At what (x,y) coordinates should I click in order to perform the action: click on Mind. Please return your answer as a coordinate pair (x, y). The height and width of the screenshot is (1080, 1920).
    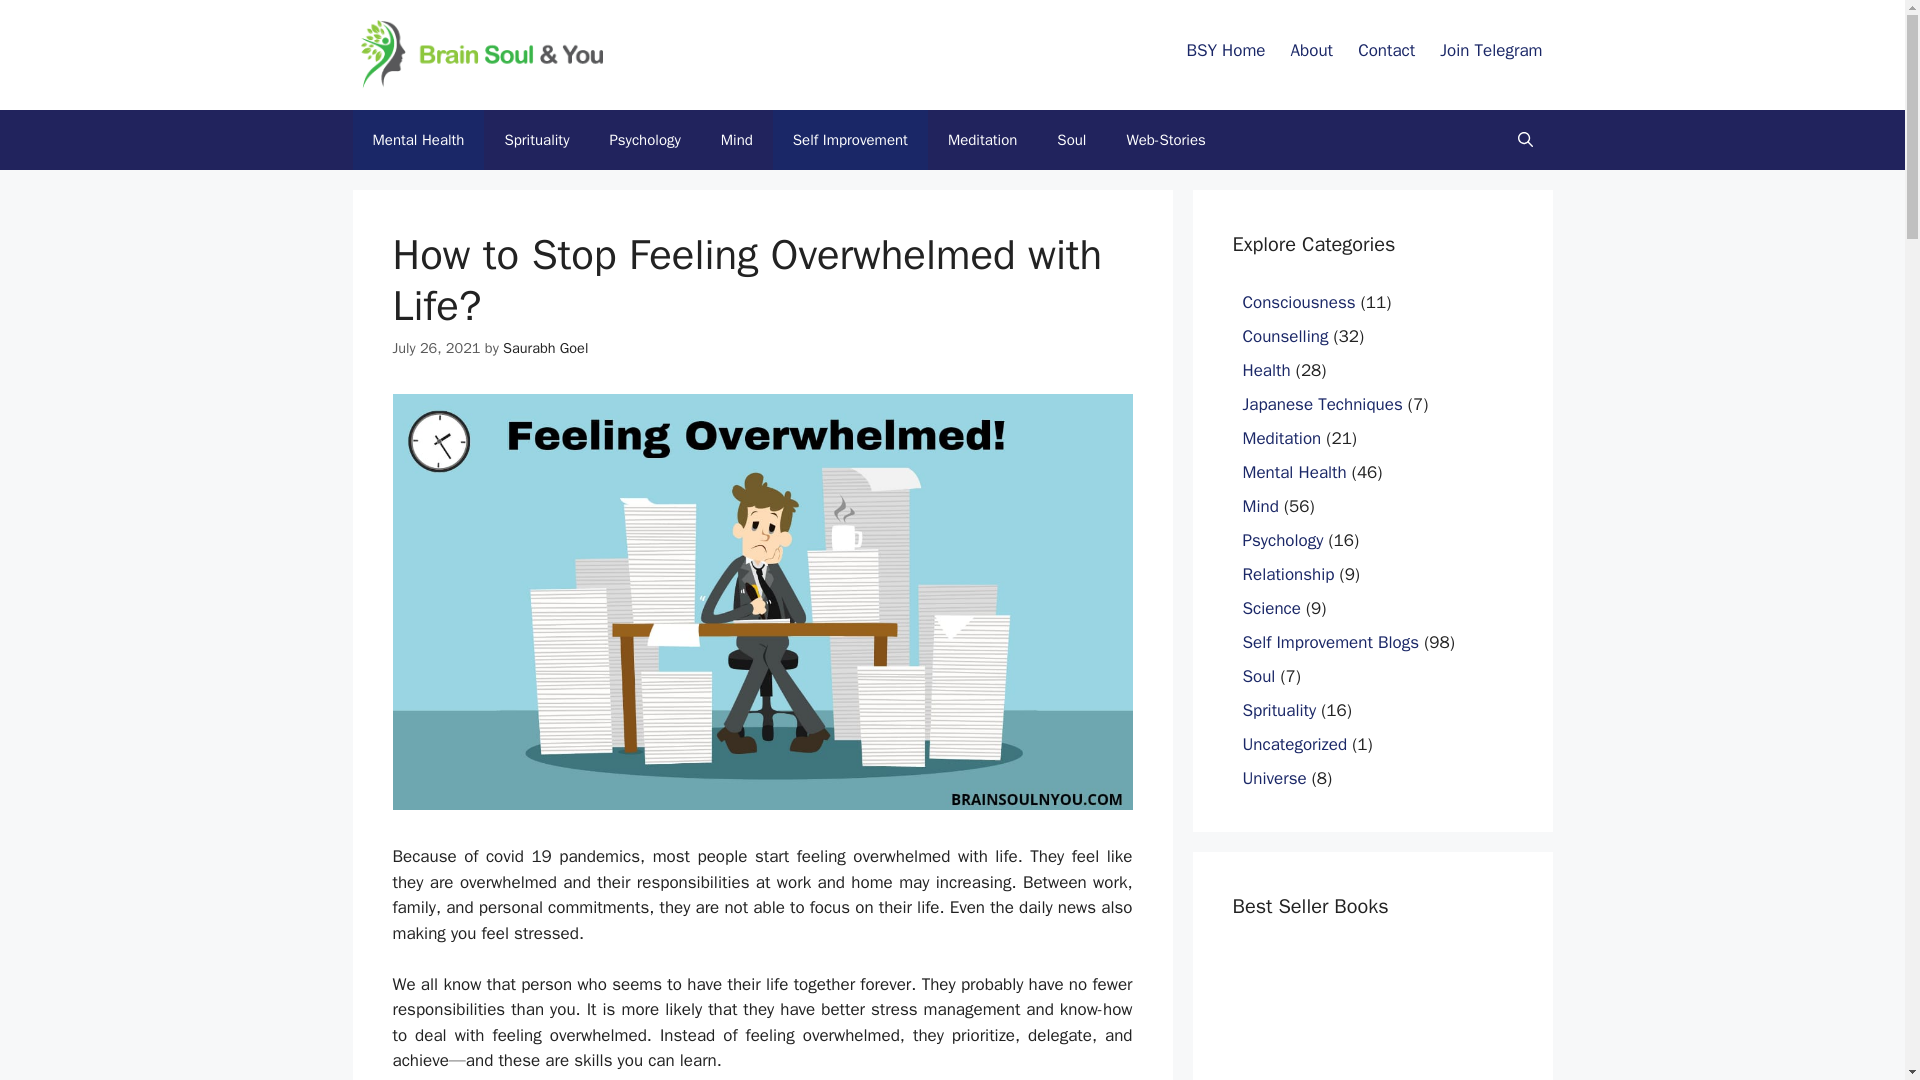
    Looking at the image, I should click on (736, 140).